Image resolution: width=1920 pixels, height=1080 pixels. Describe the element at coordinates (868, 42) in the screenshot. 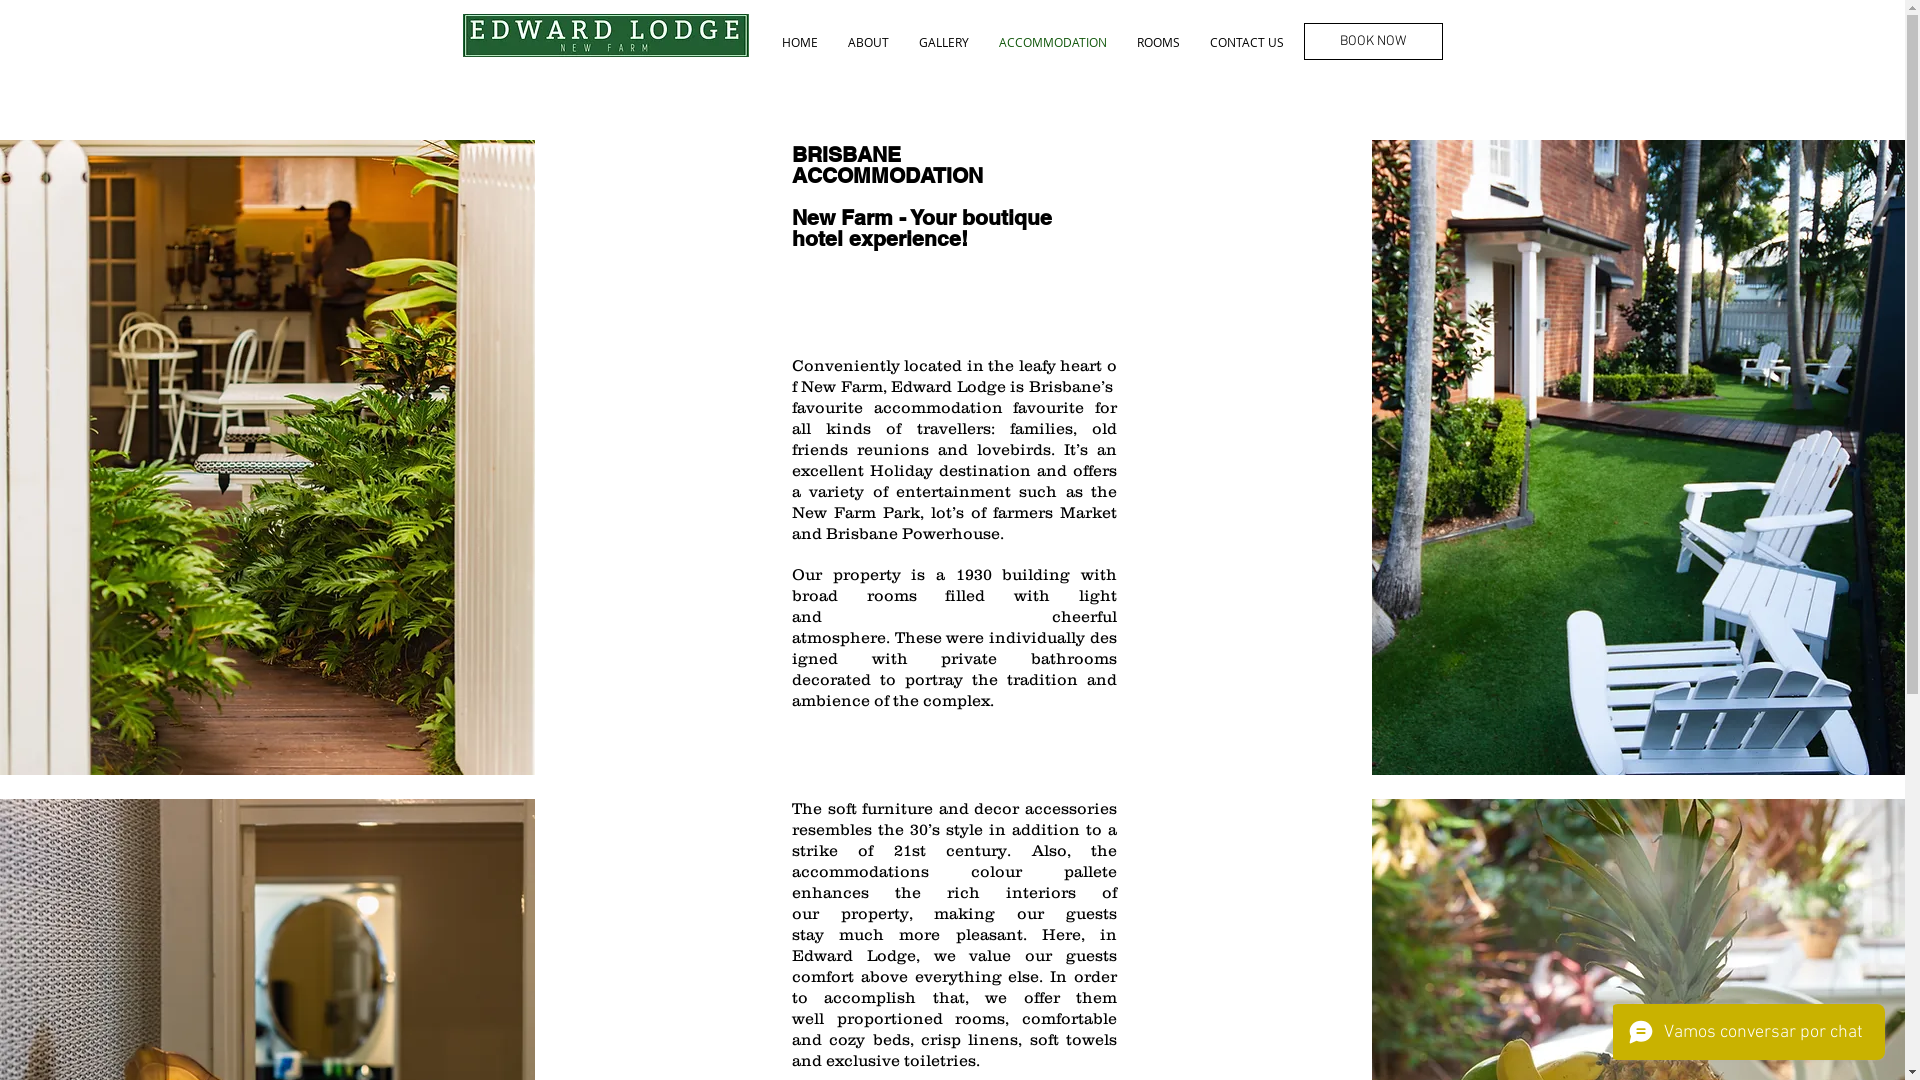

I see `ABOUT` at that location.